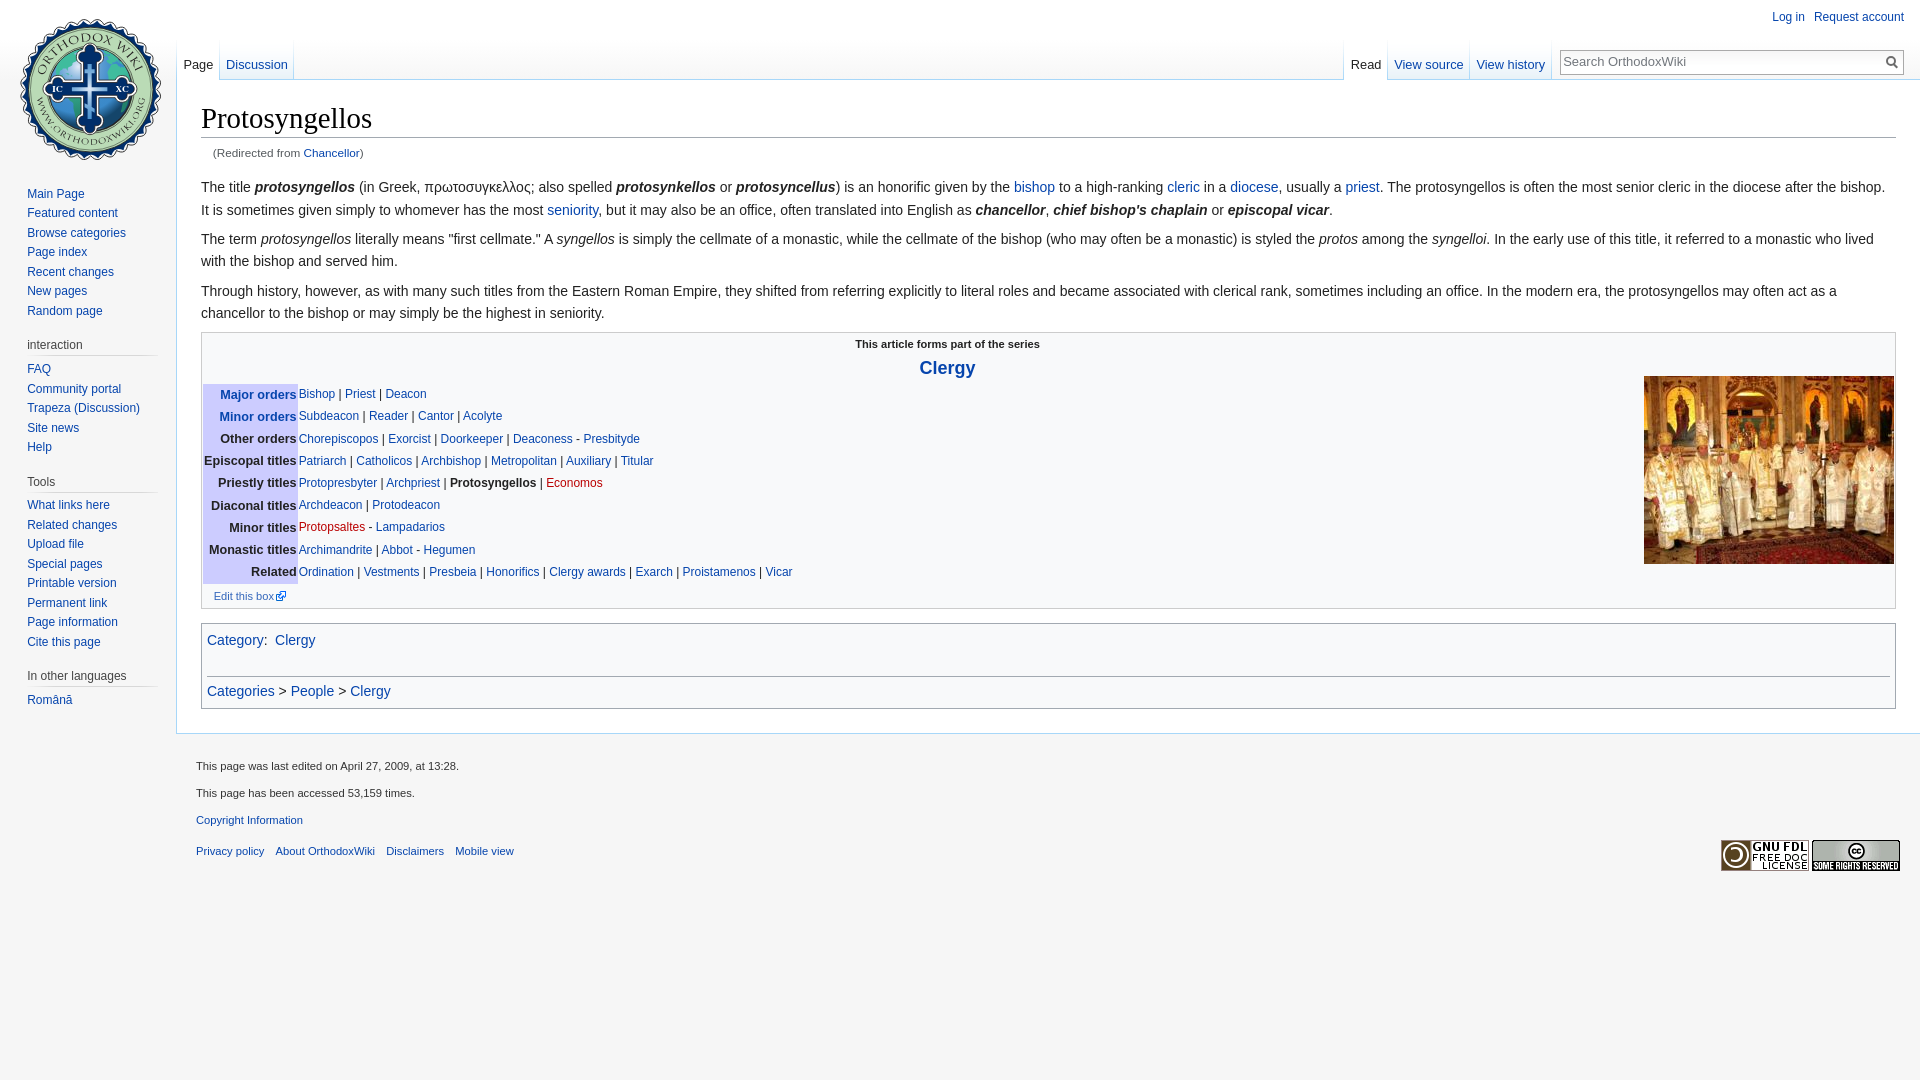 Image resolution: width=1920 pixels, height=1080 pixels. I want to click on Acolyte, so click(482, 416).